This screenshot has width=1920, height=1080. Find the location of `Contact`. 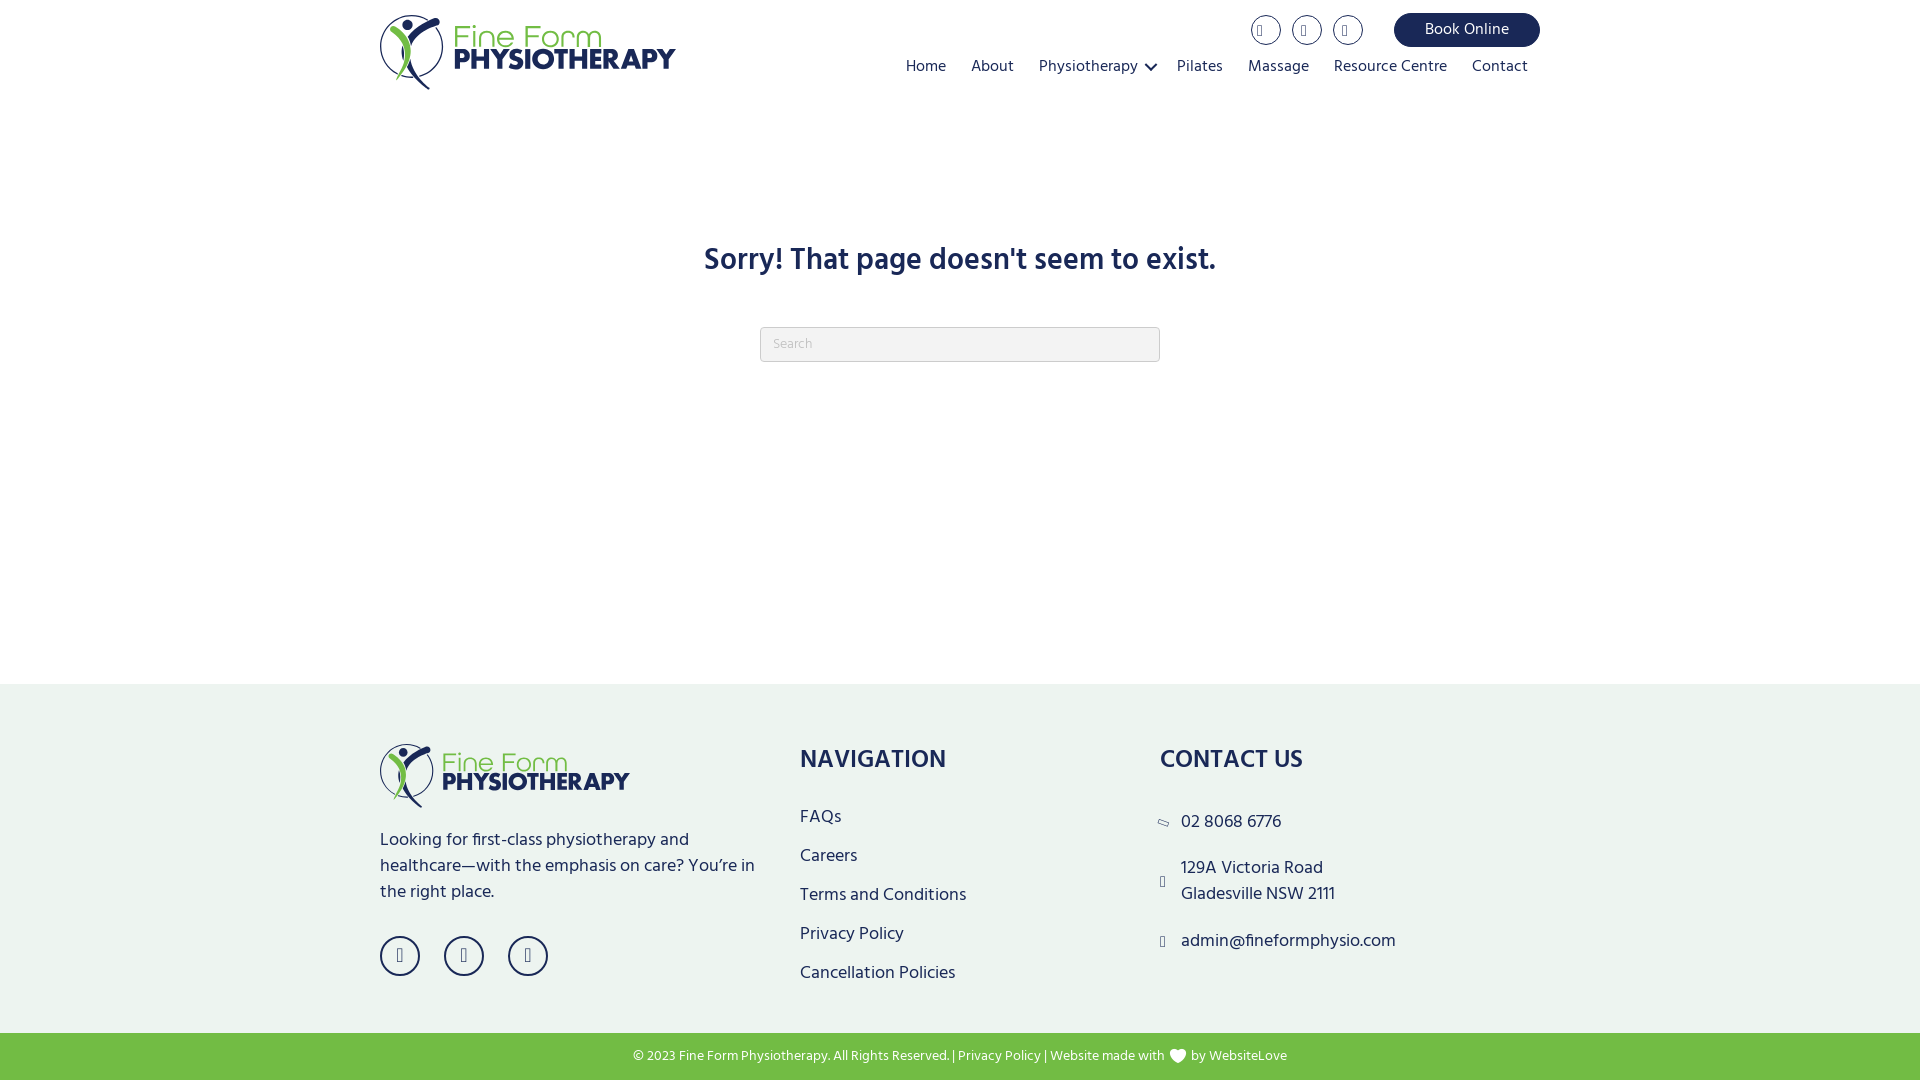

Contact is located at coordinates (1500, 67).